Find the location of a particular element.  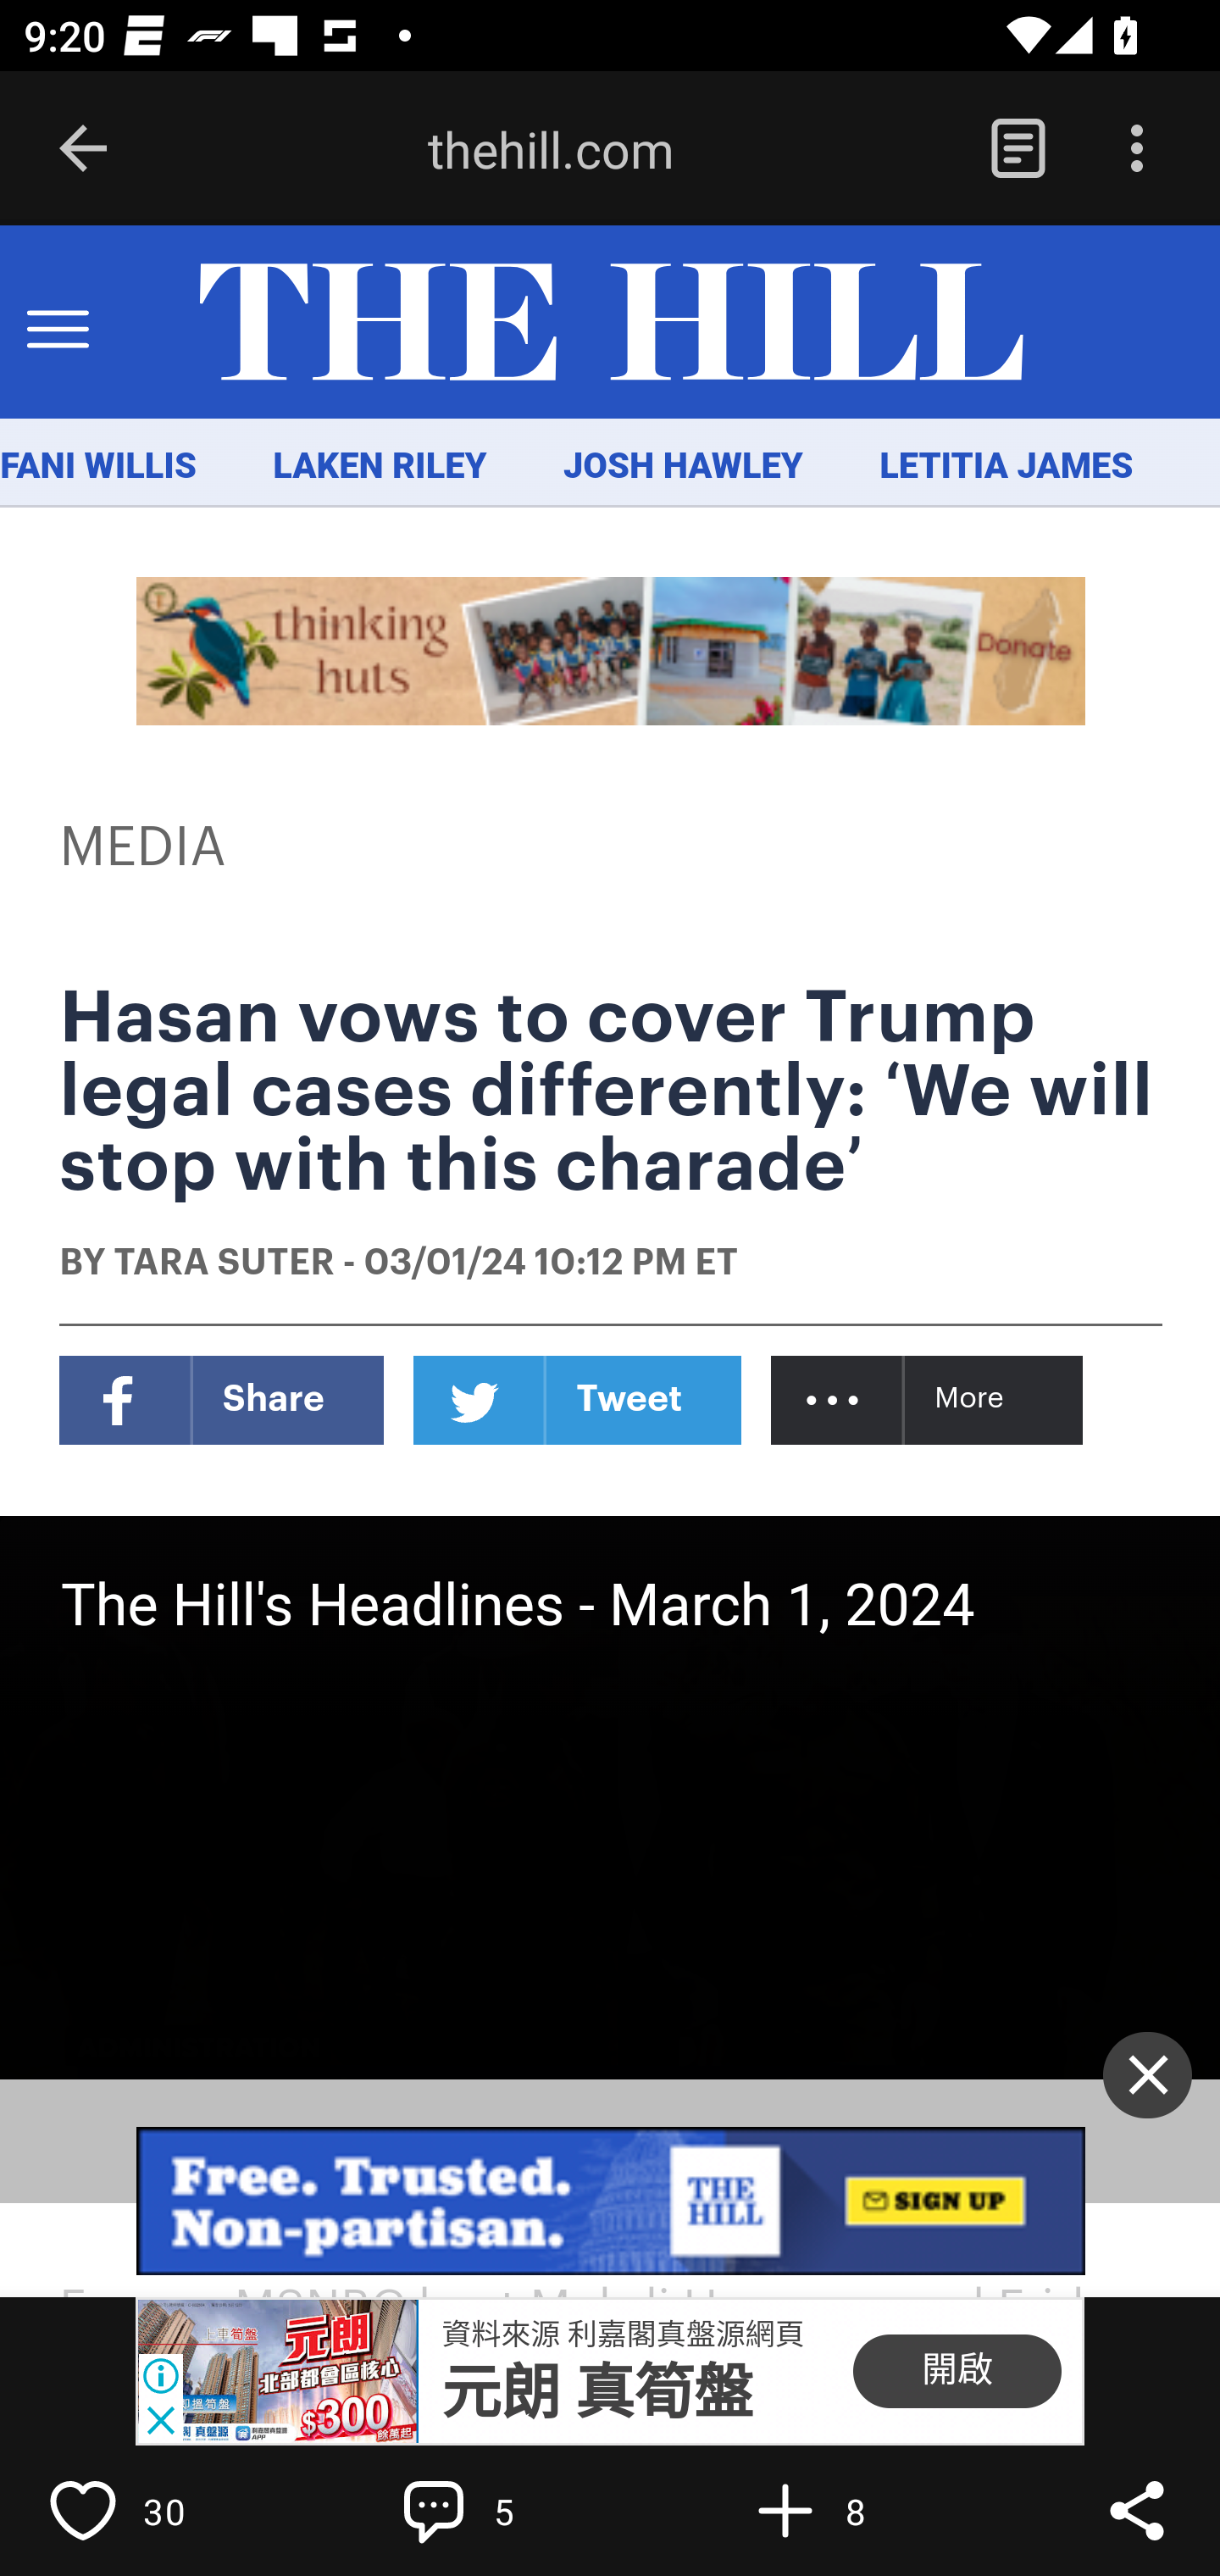

Back is located at coordinates (83, 149).